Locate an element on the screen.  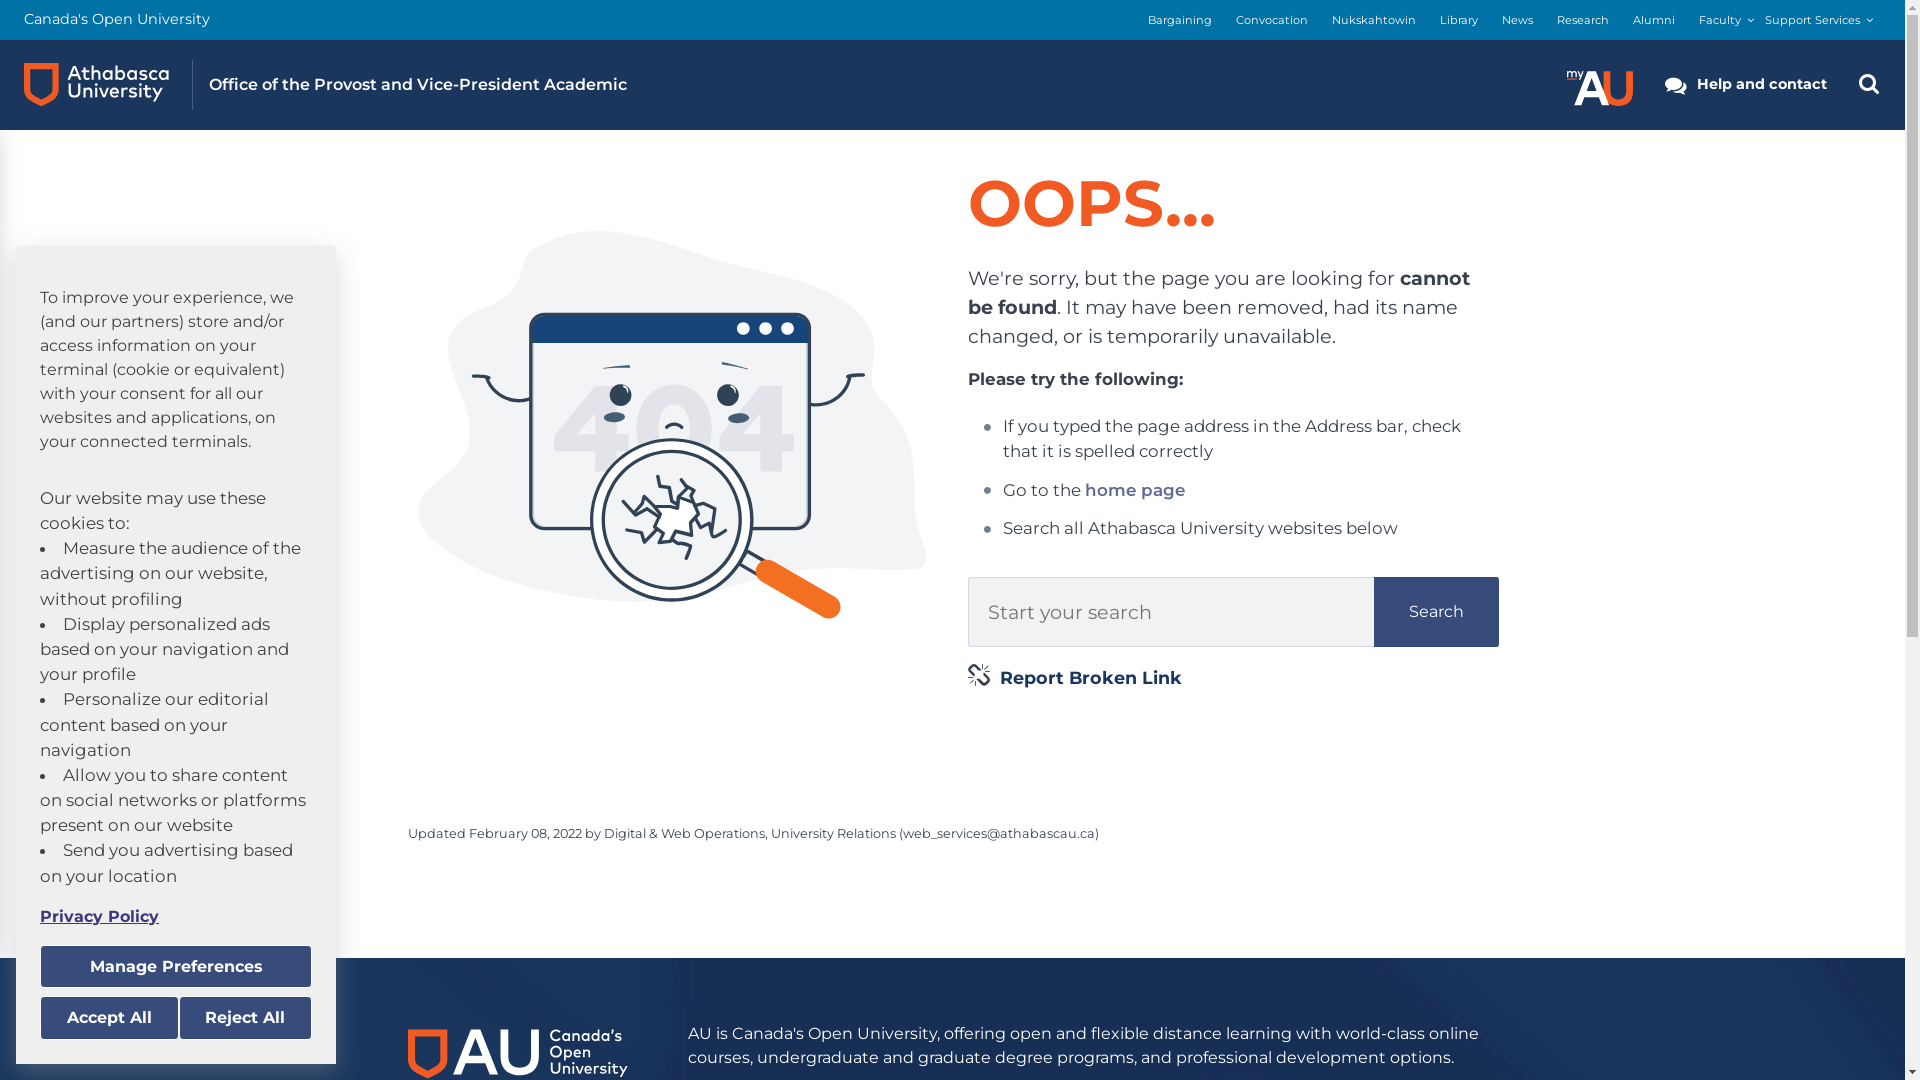
Bargaining is located at coordinates (1180, 20).